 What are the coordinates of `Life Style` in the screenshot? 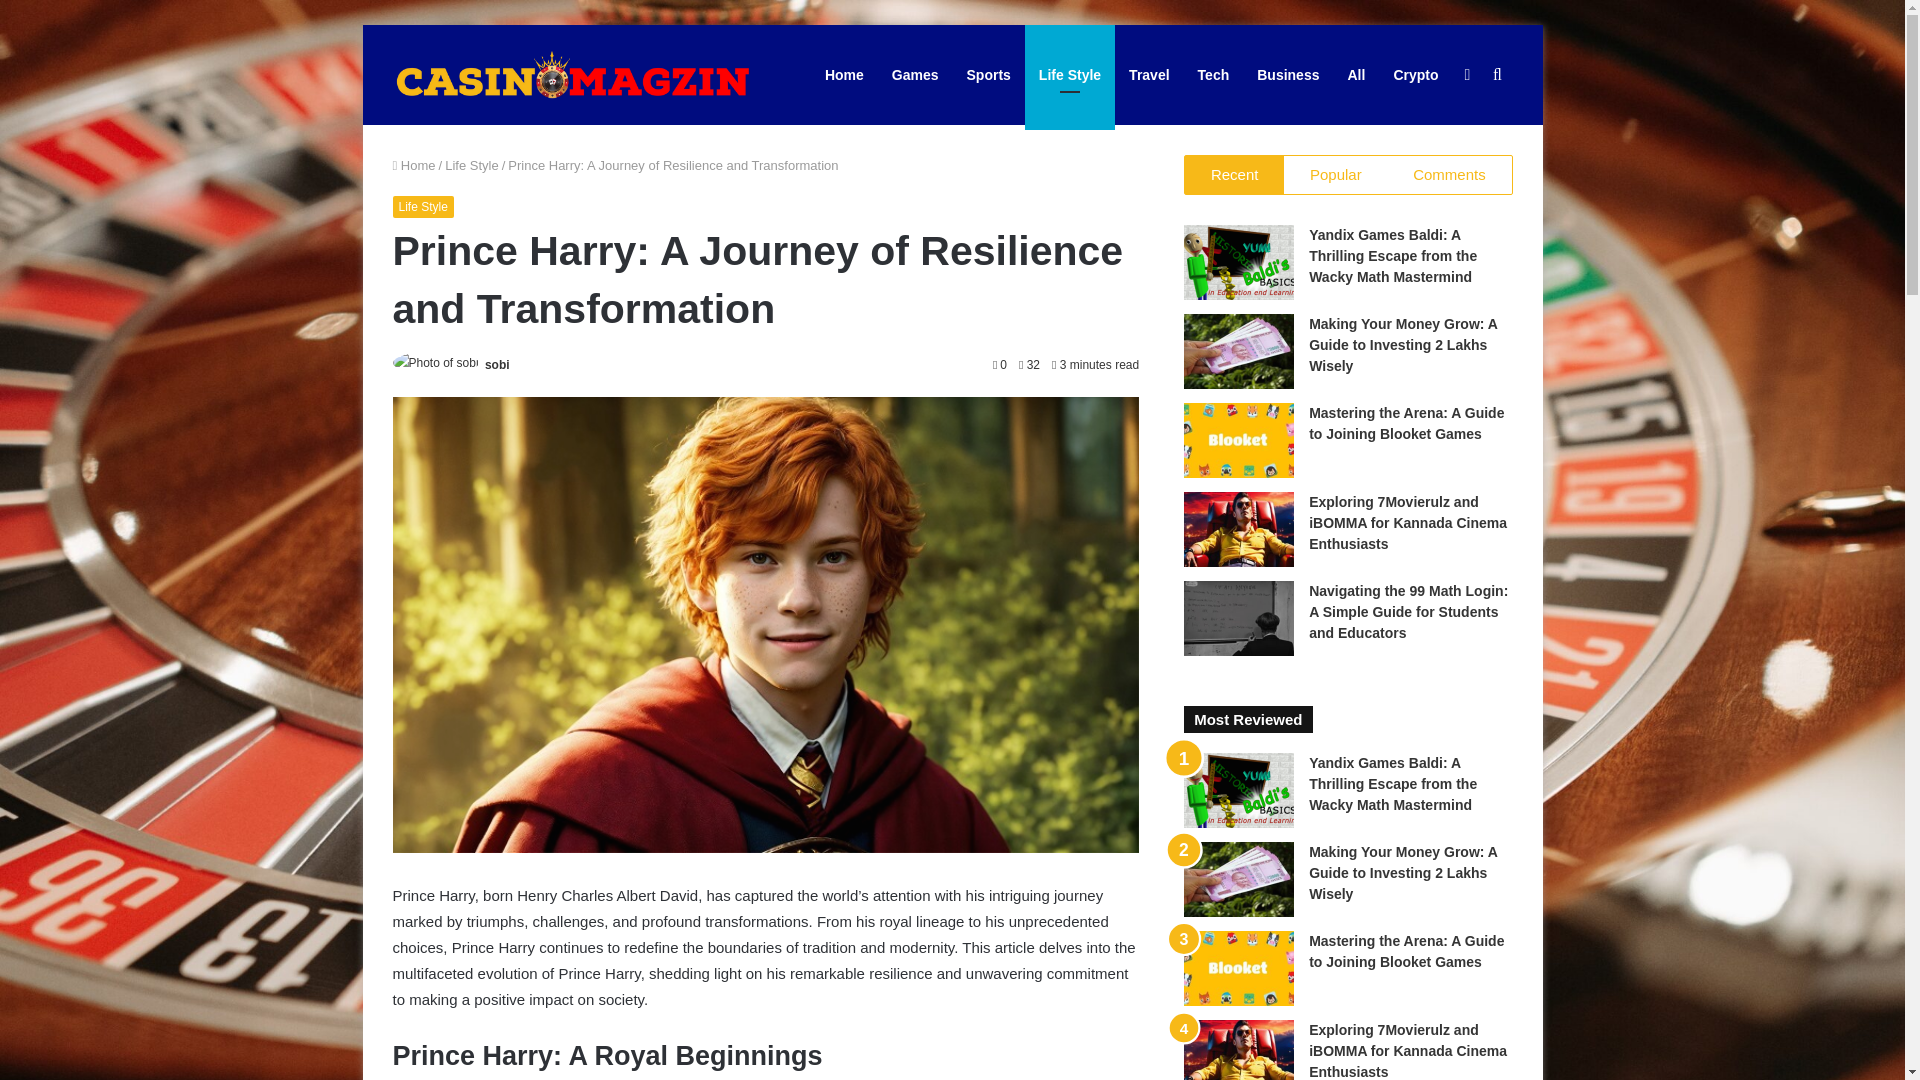 It's located at (422, 206).